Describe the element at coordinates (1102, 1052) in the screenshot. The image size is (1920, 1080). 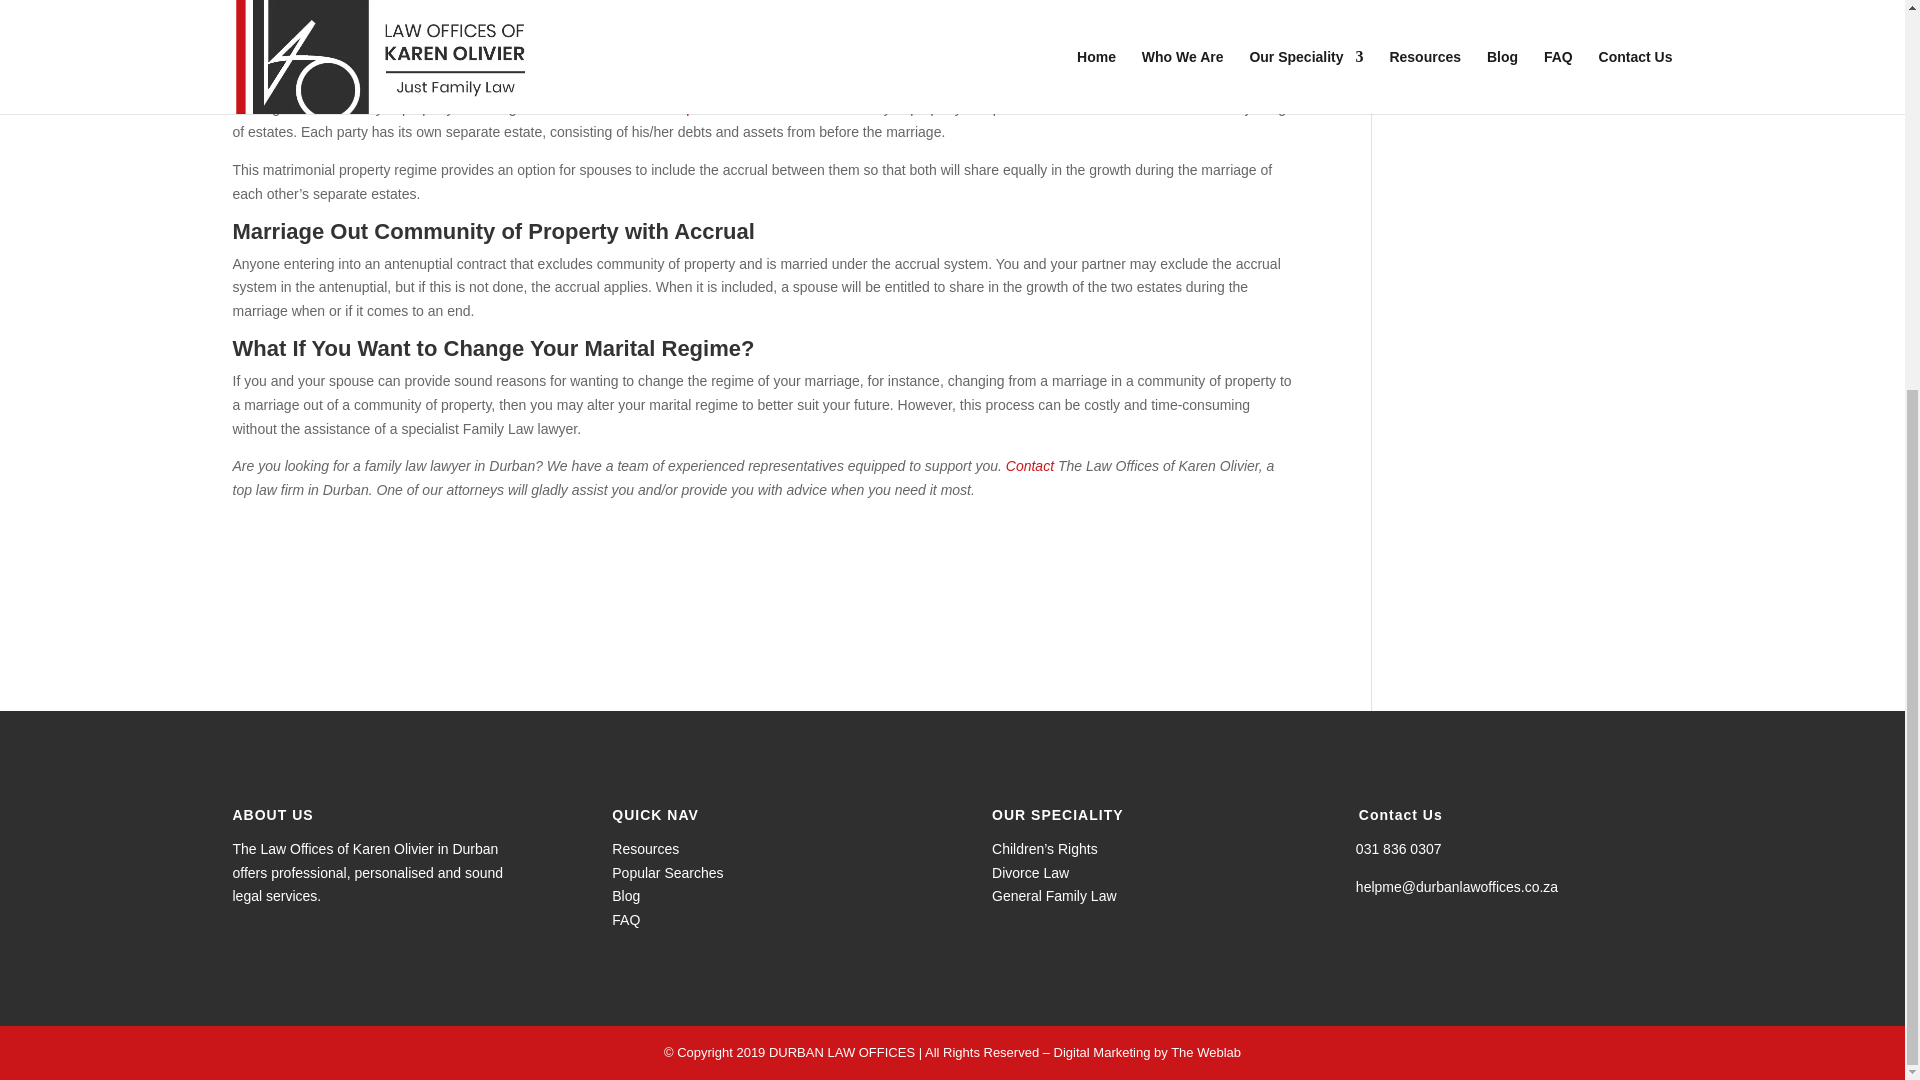
I see `Digital Marketing Company` at that location.